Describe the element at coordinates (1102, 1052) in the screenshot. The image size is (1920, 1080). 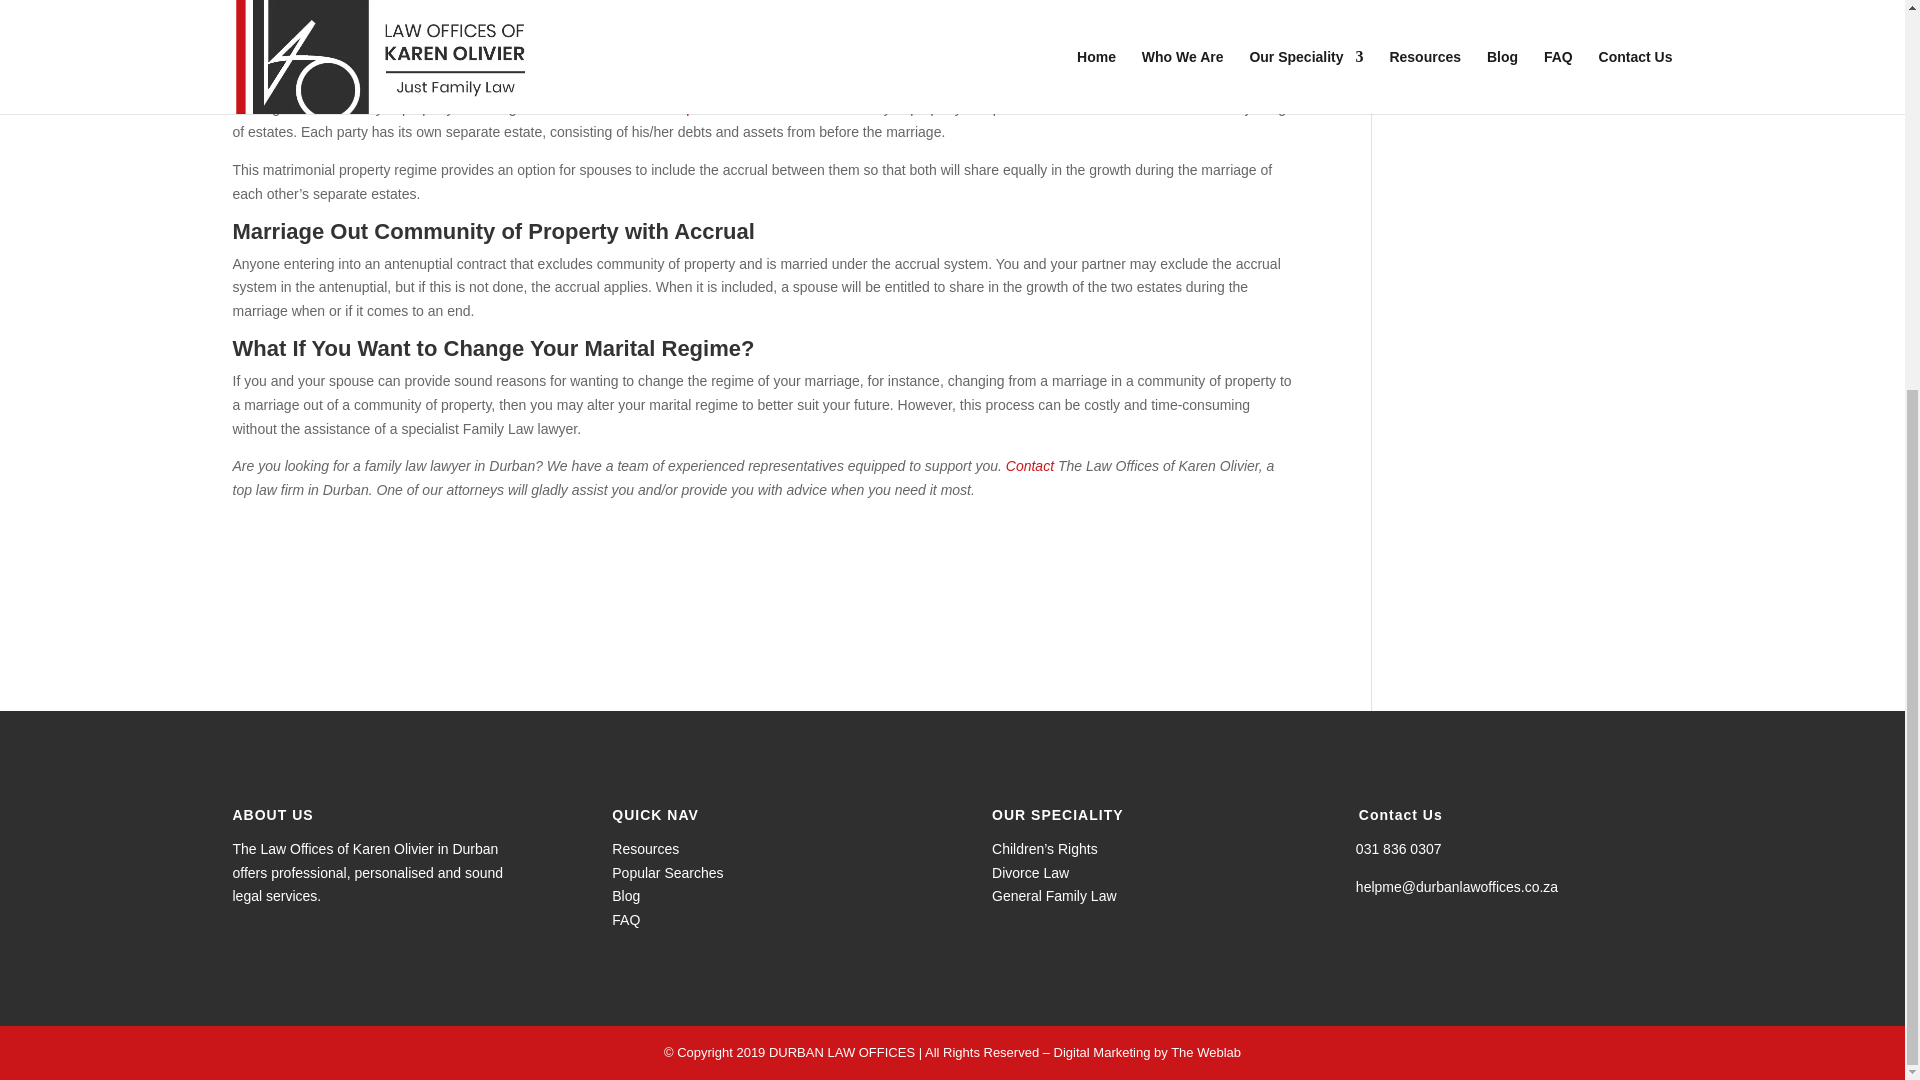
I see `Digital Marketing Company` at that location.